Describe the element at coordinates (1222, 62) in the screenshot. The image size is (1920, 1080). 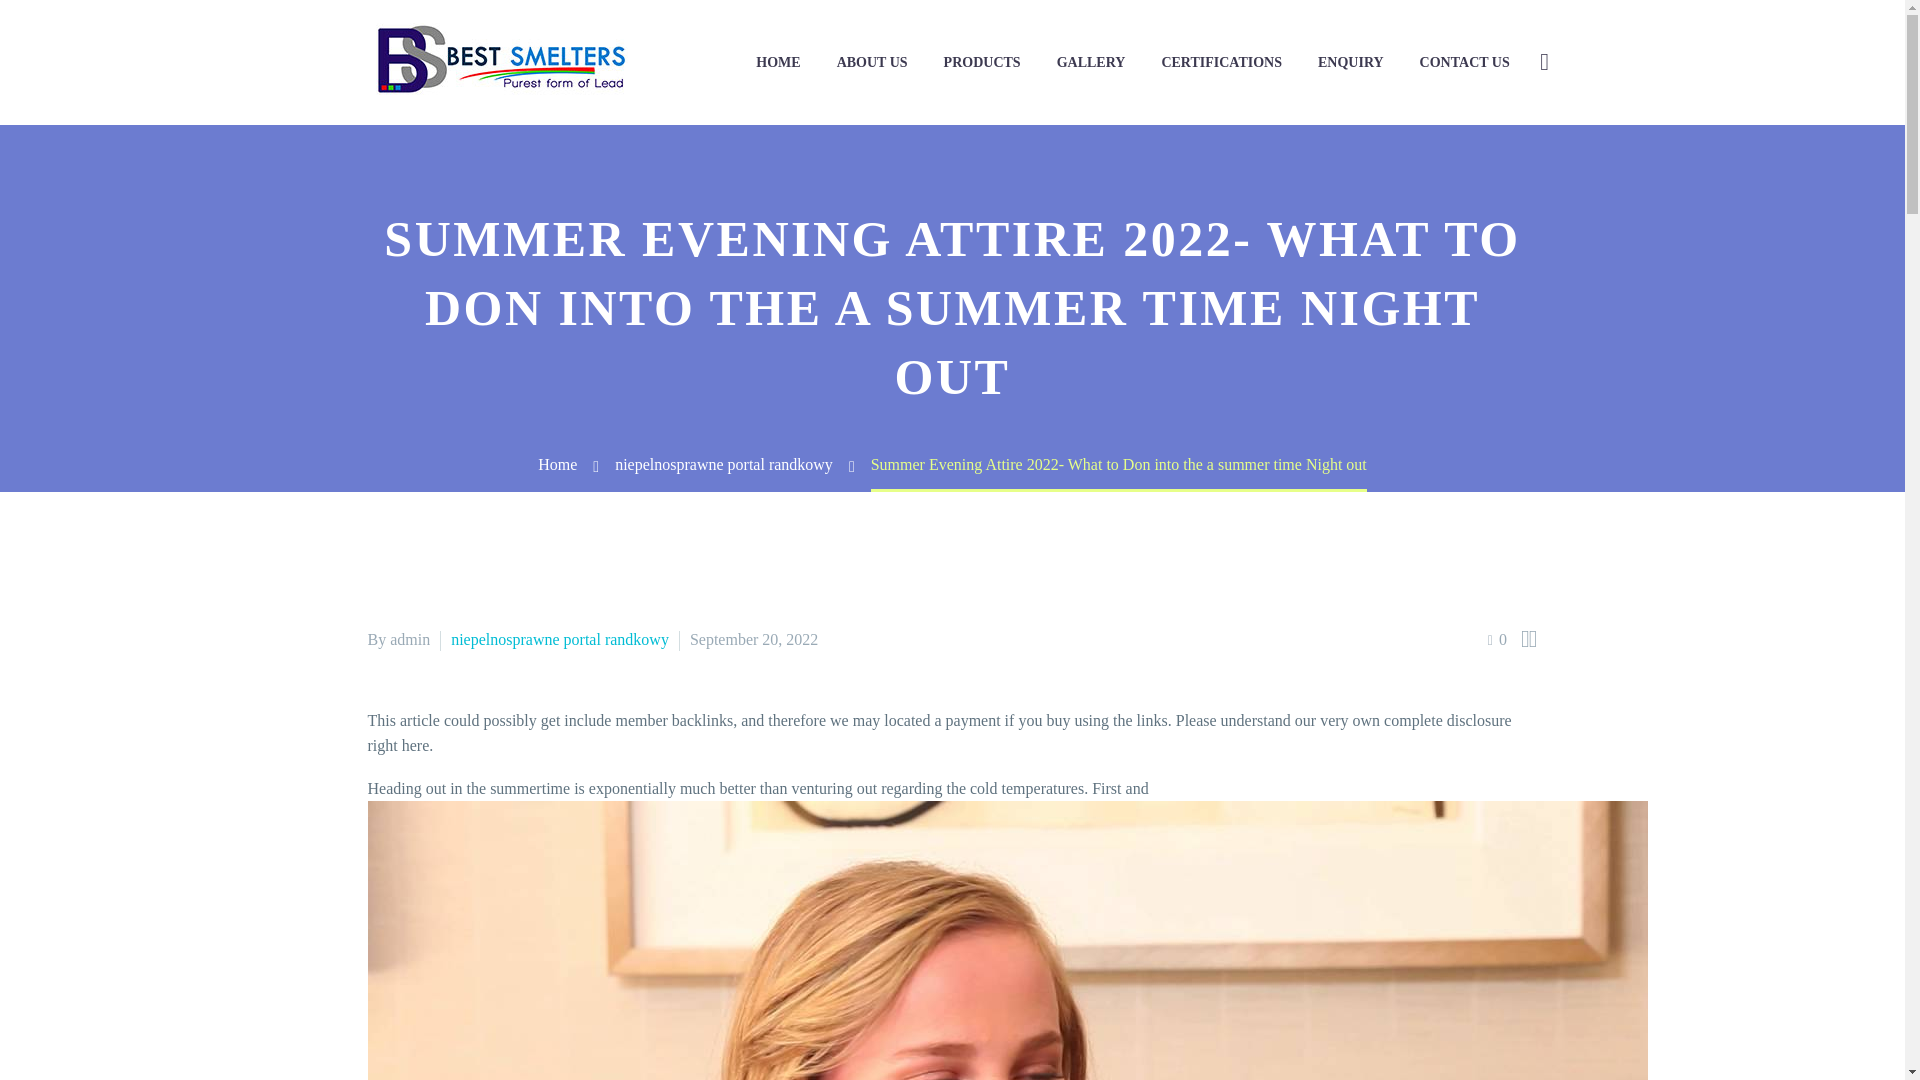
I see `CERTIFICATIONS` at that location.